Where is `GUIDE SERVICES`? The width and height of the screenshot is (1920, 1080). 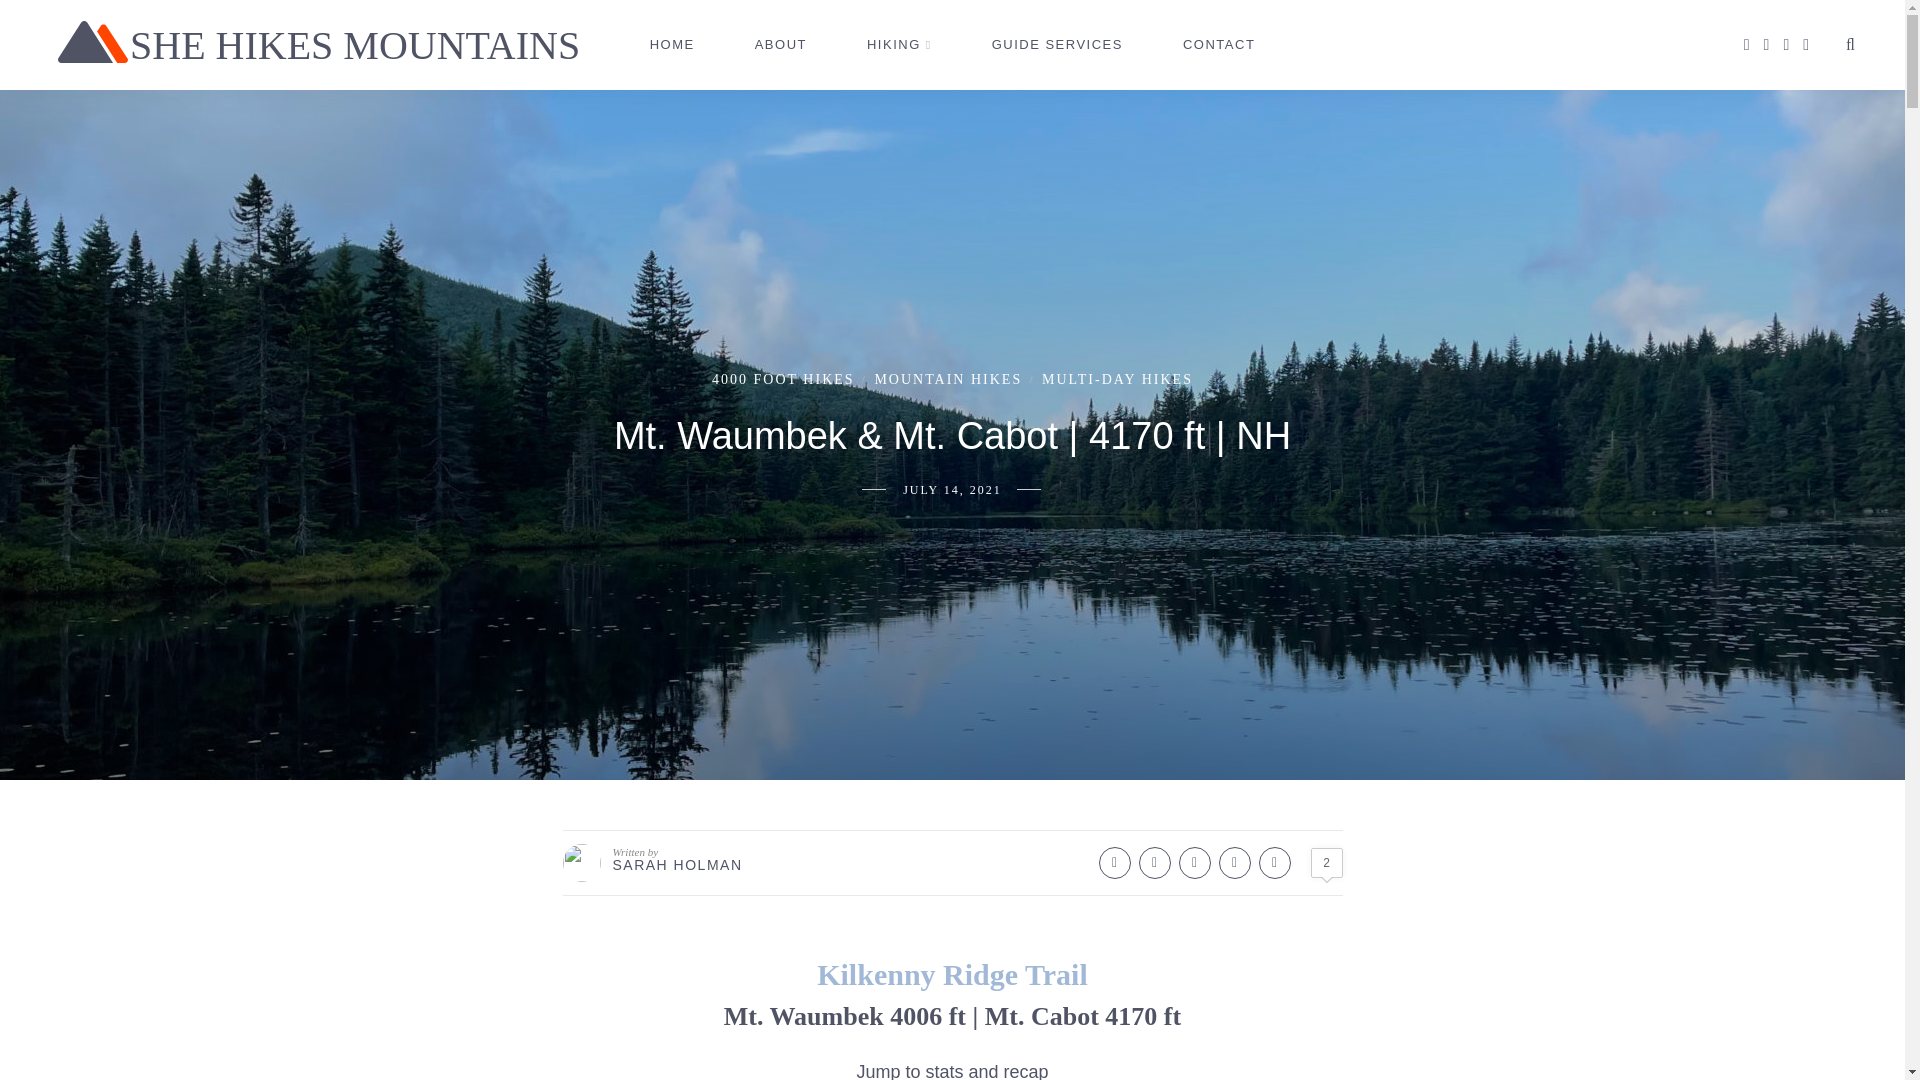
GUIDE SERVICES is located at coordinates (1058, 44).